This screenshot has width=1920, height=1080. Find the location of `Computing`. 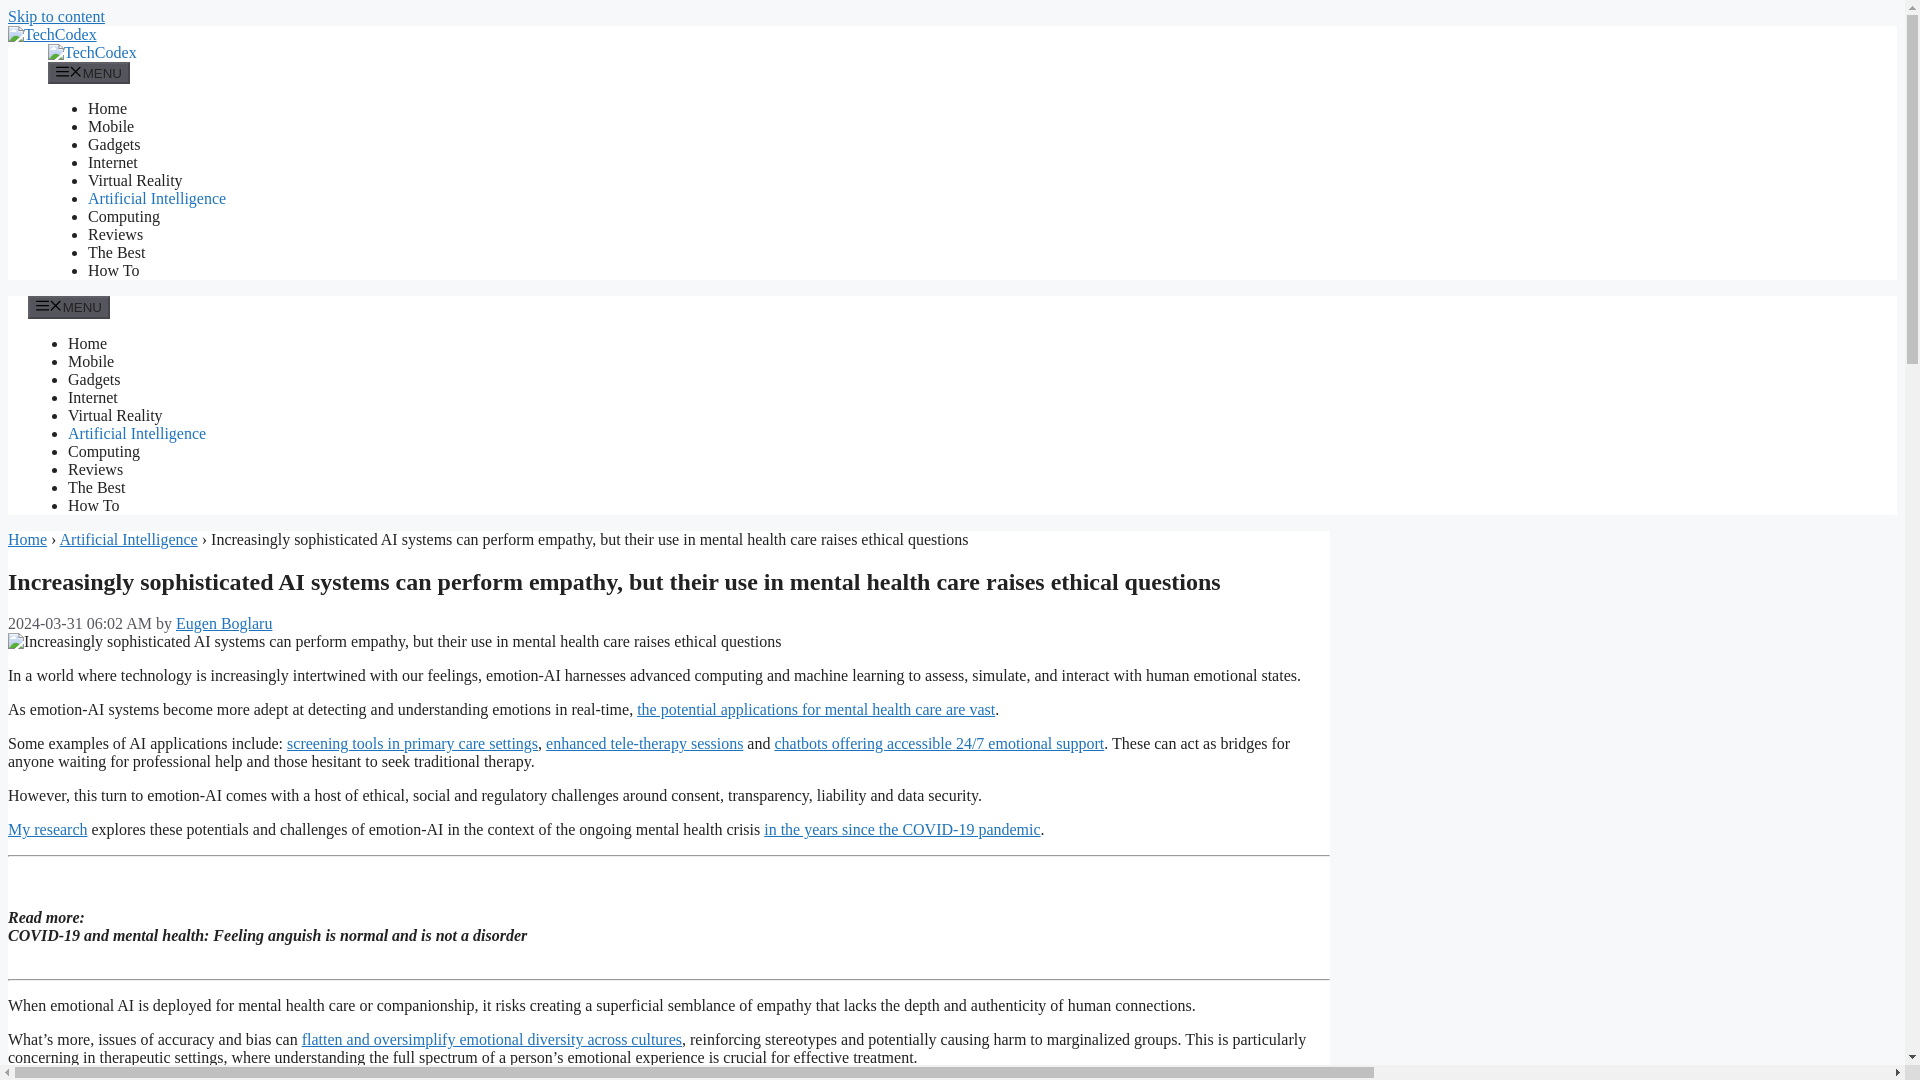

Computing is located at coordinates (104, 451).